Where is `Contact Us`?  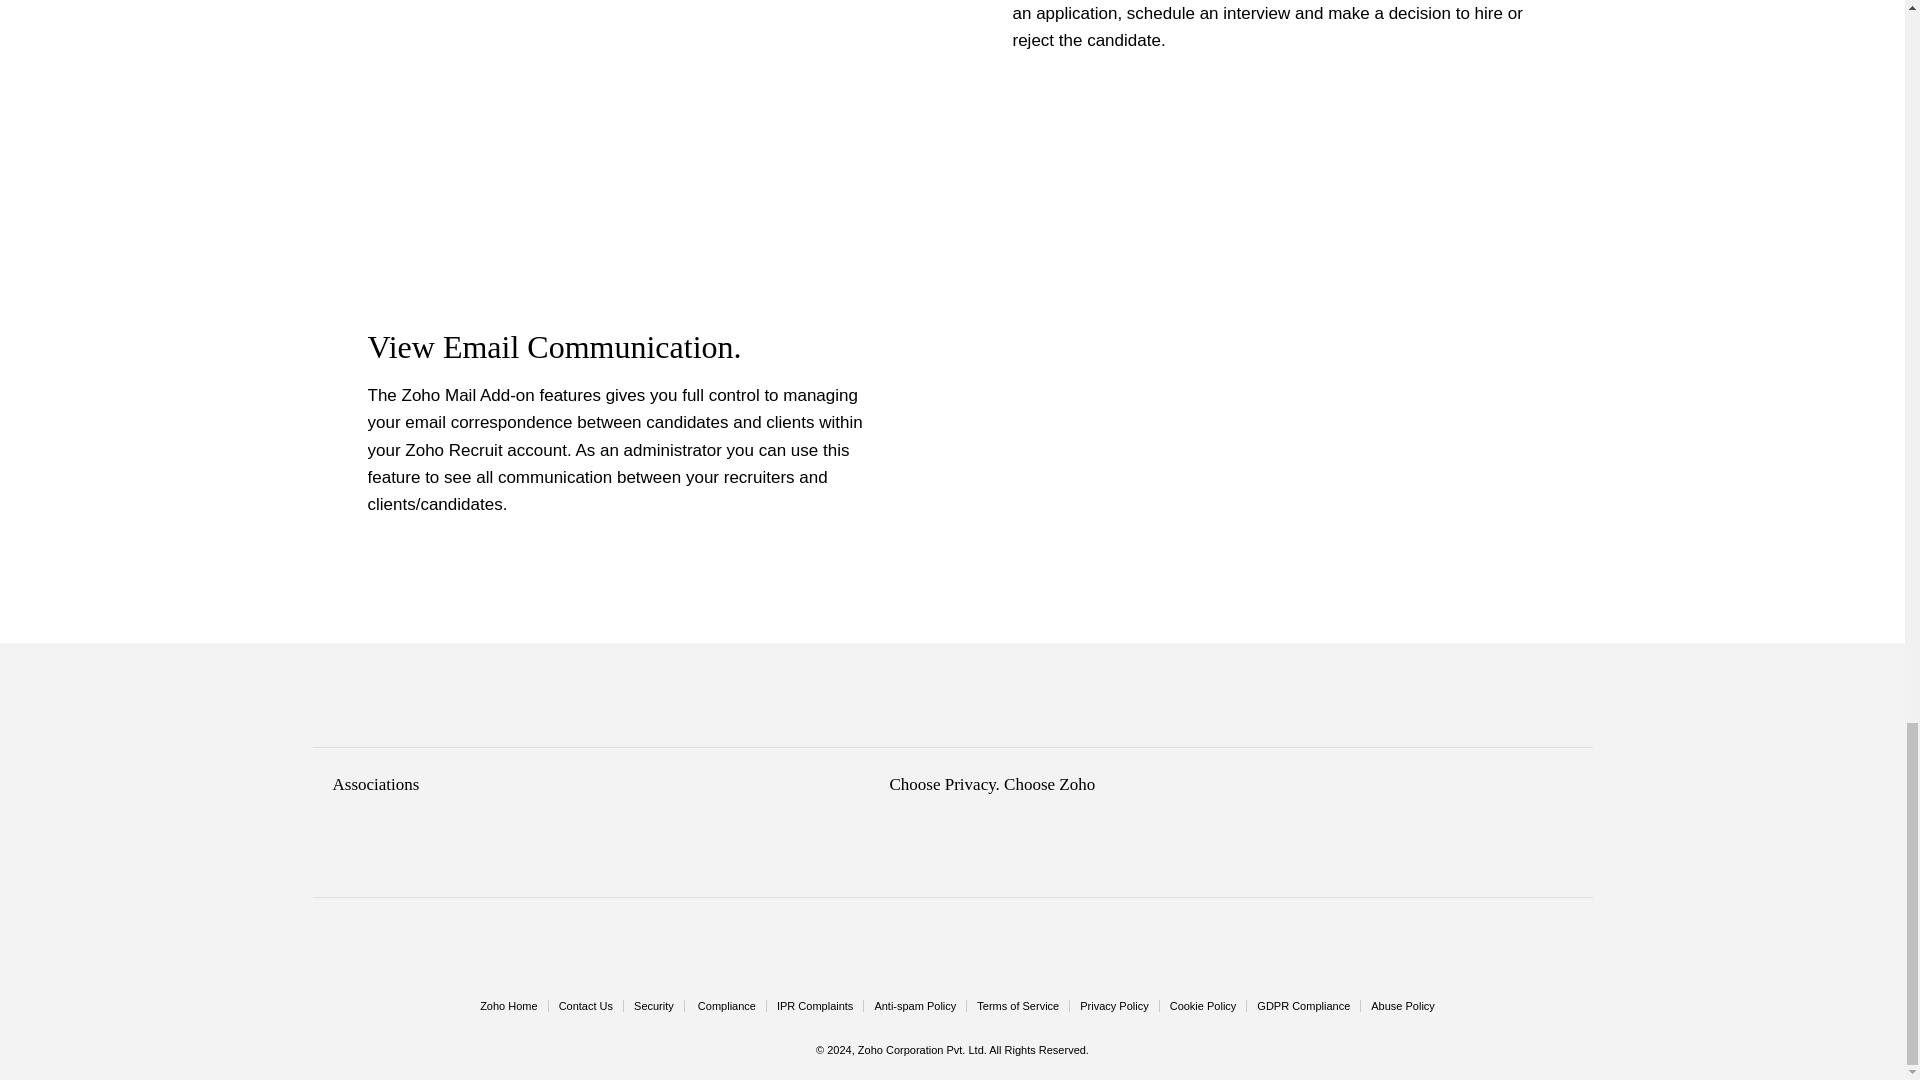 Contact Us is located at coordinates (585, 1006).